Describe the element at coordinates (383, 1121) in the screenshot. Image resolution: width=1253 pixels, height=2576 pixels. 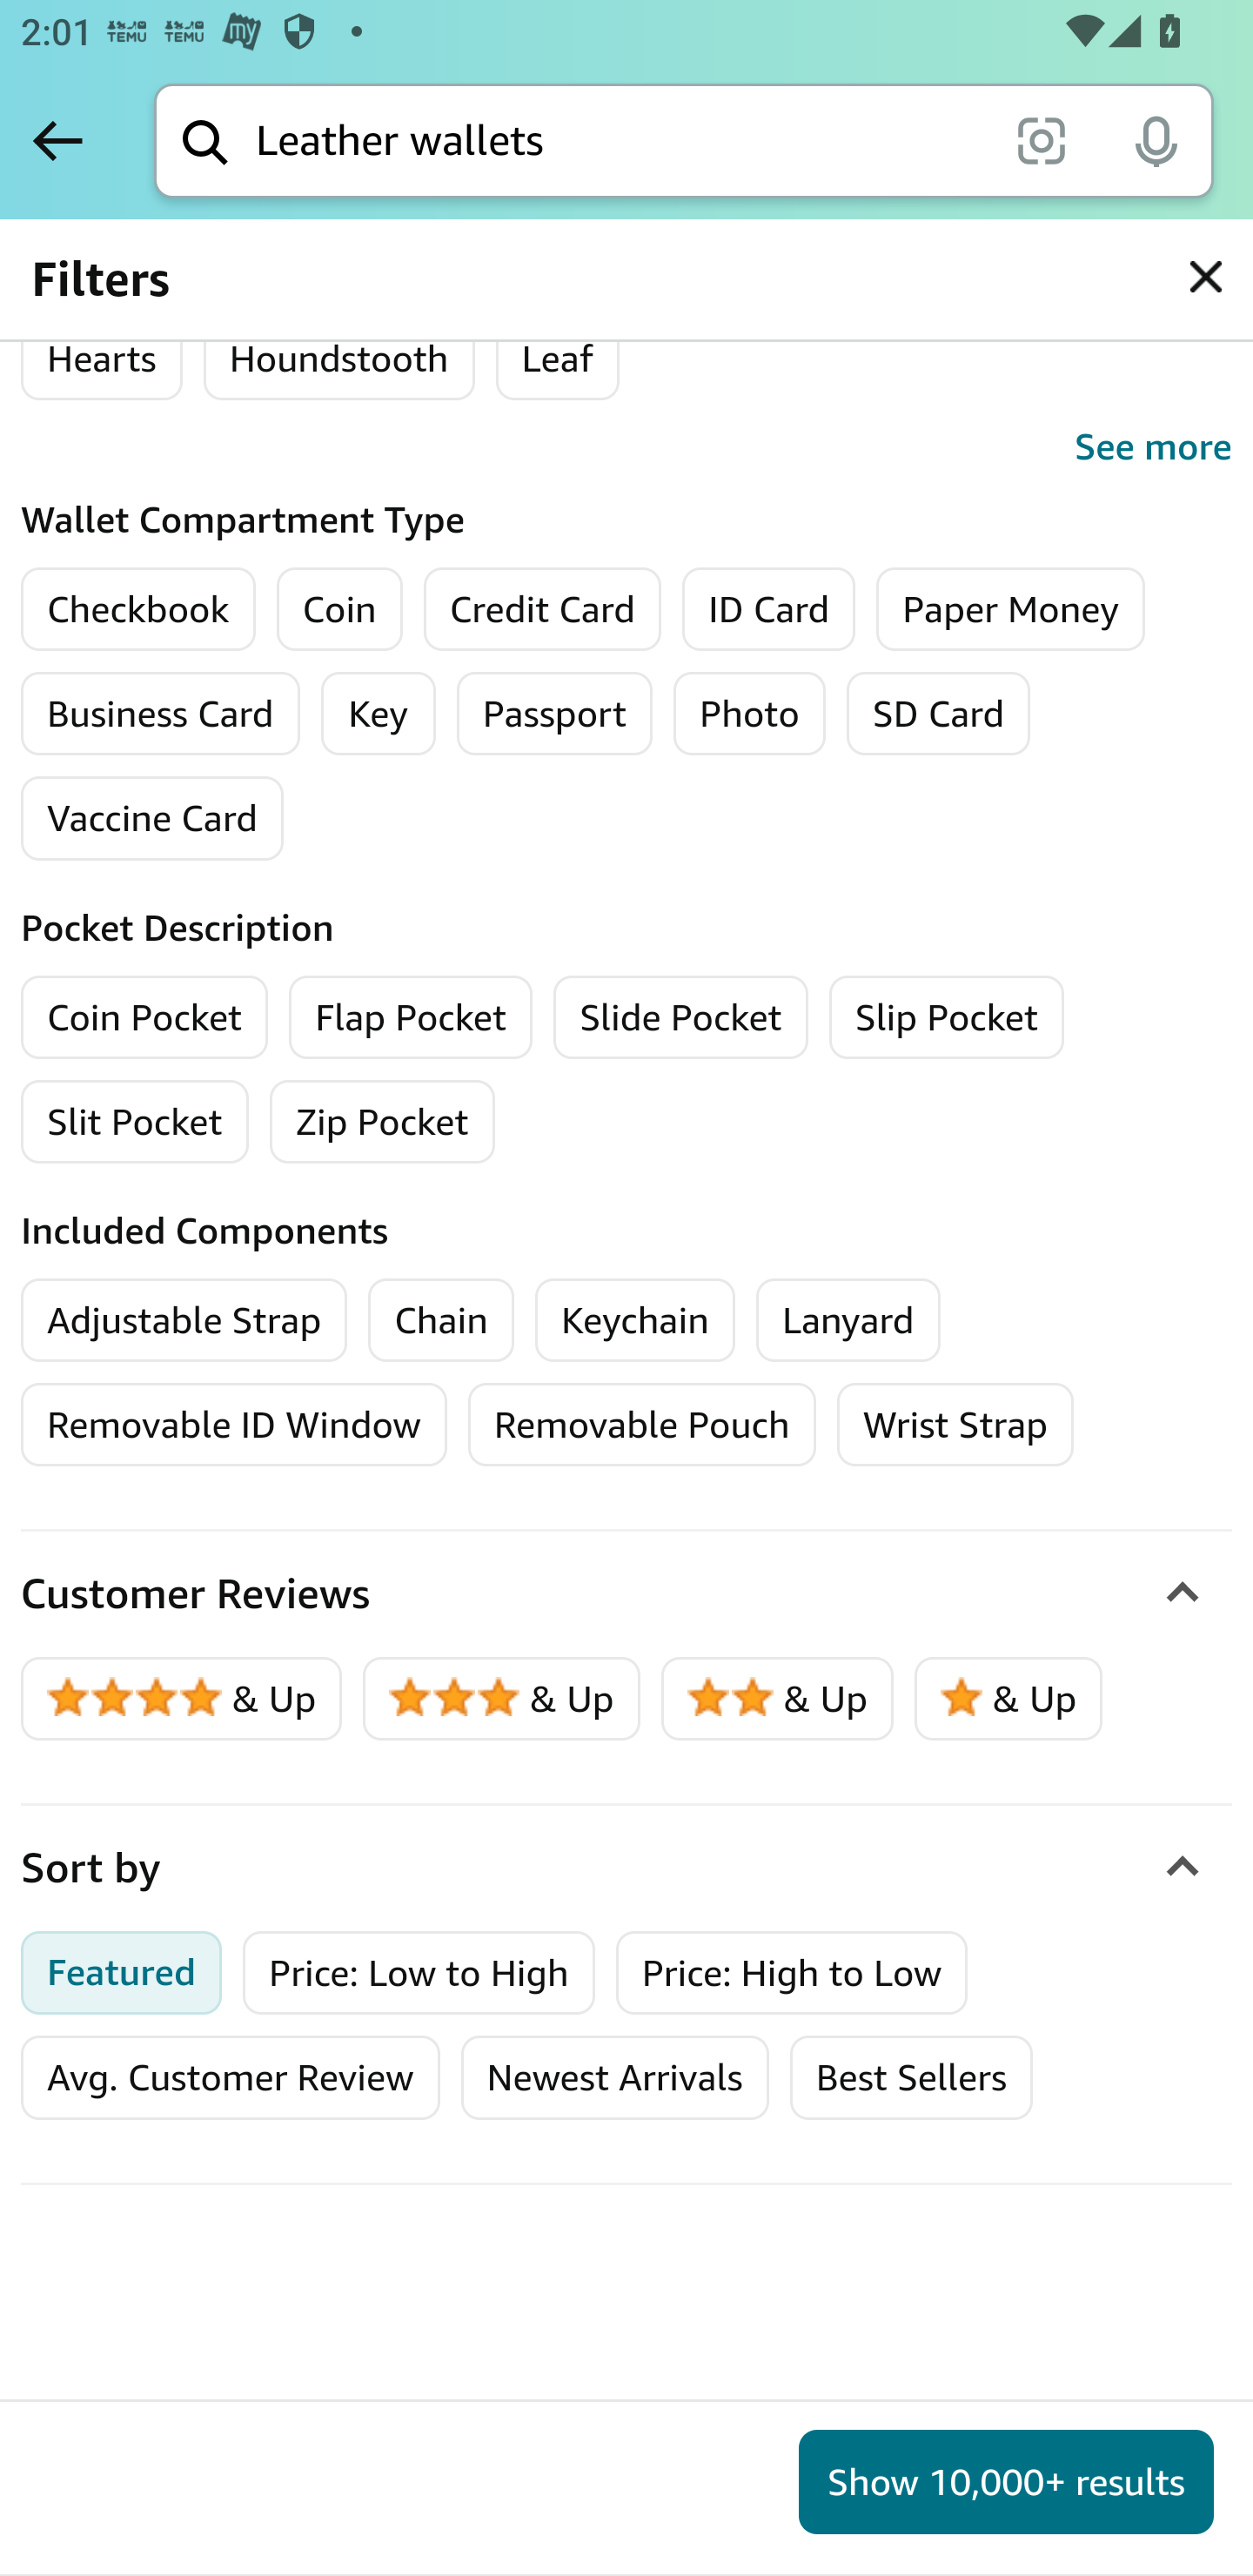
I see `Zip Pocket` at that location.